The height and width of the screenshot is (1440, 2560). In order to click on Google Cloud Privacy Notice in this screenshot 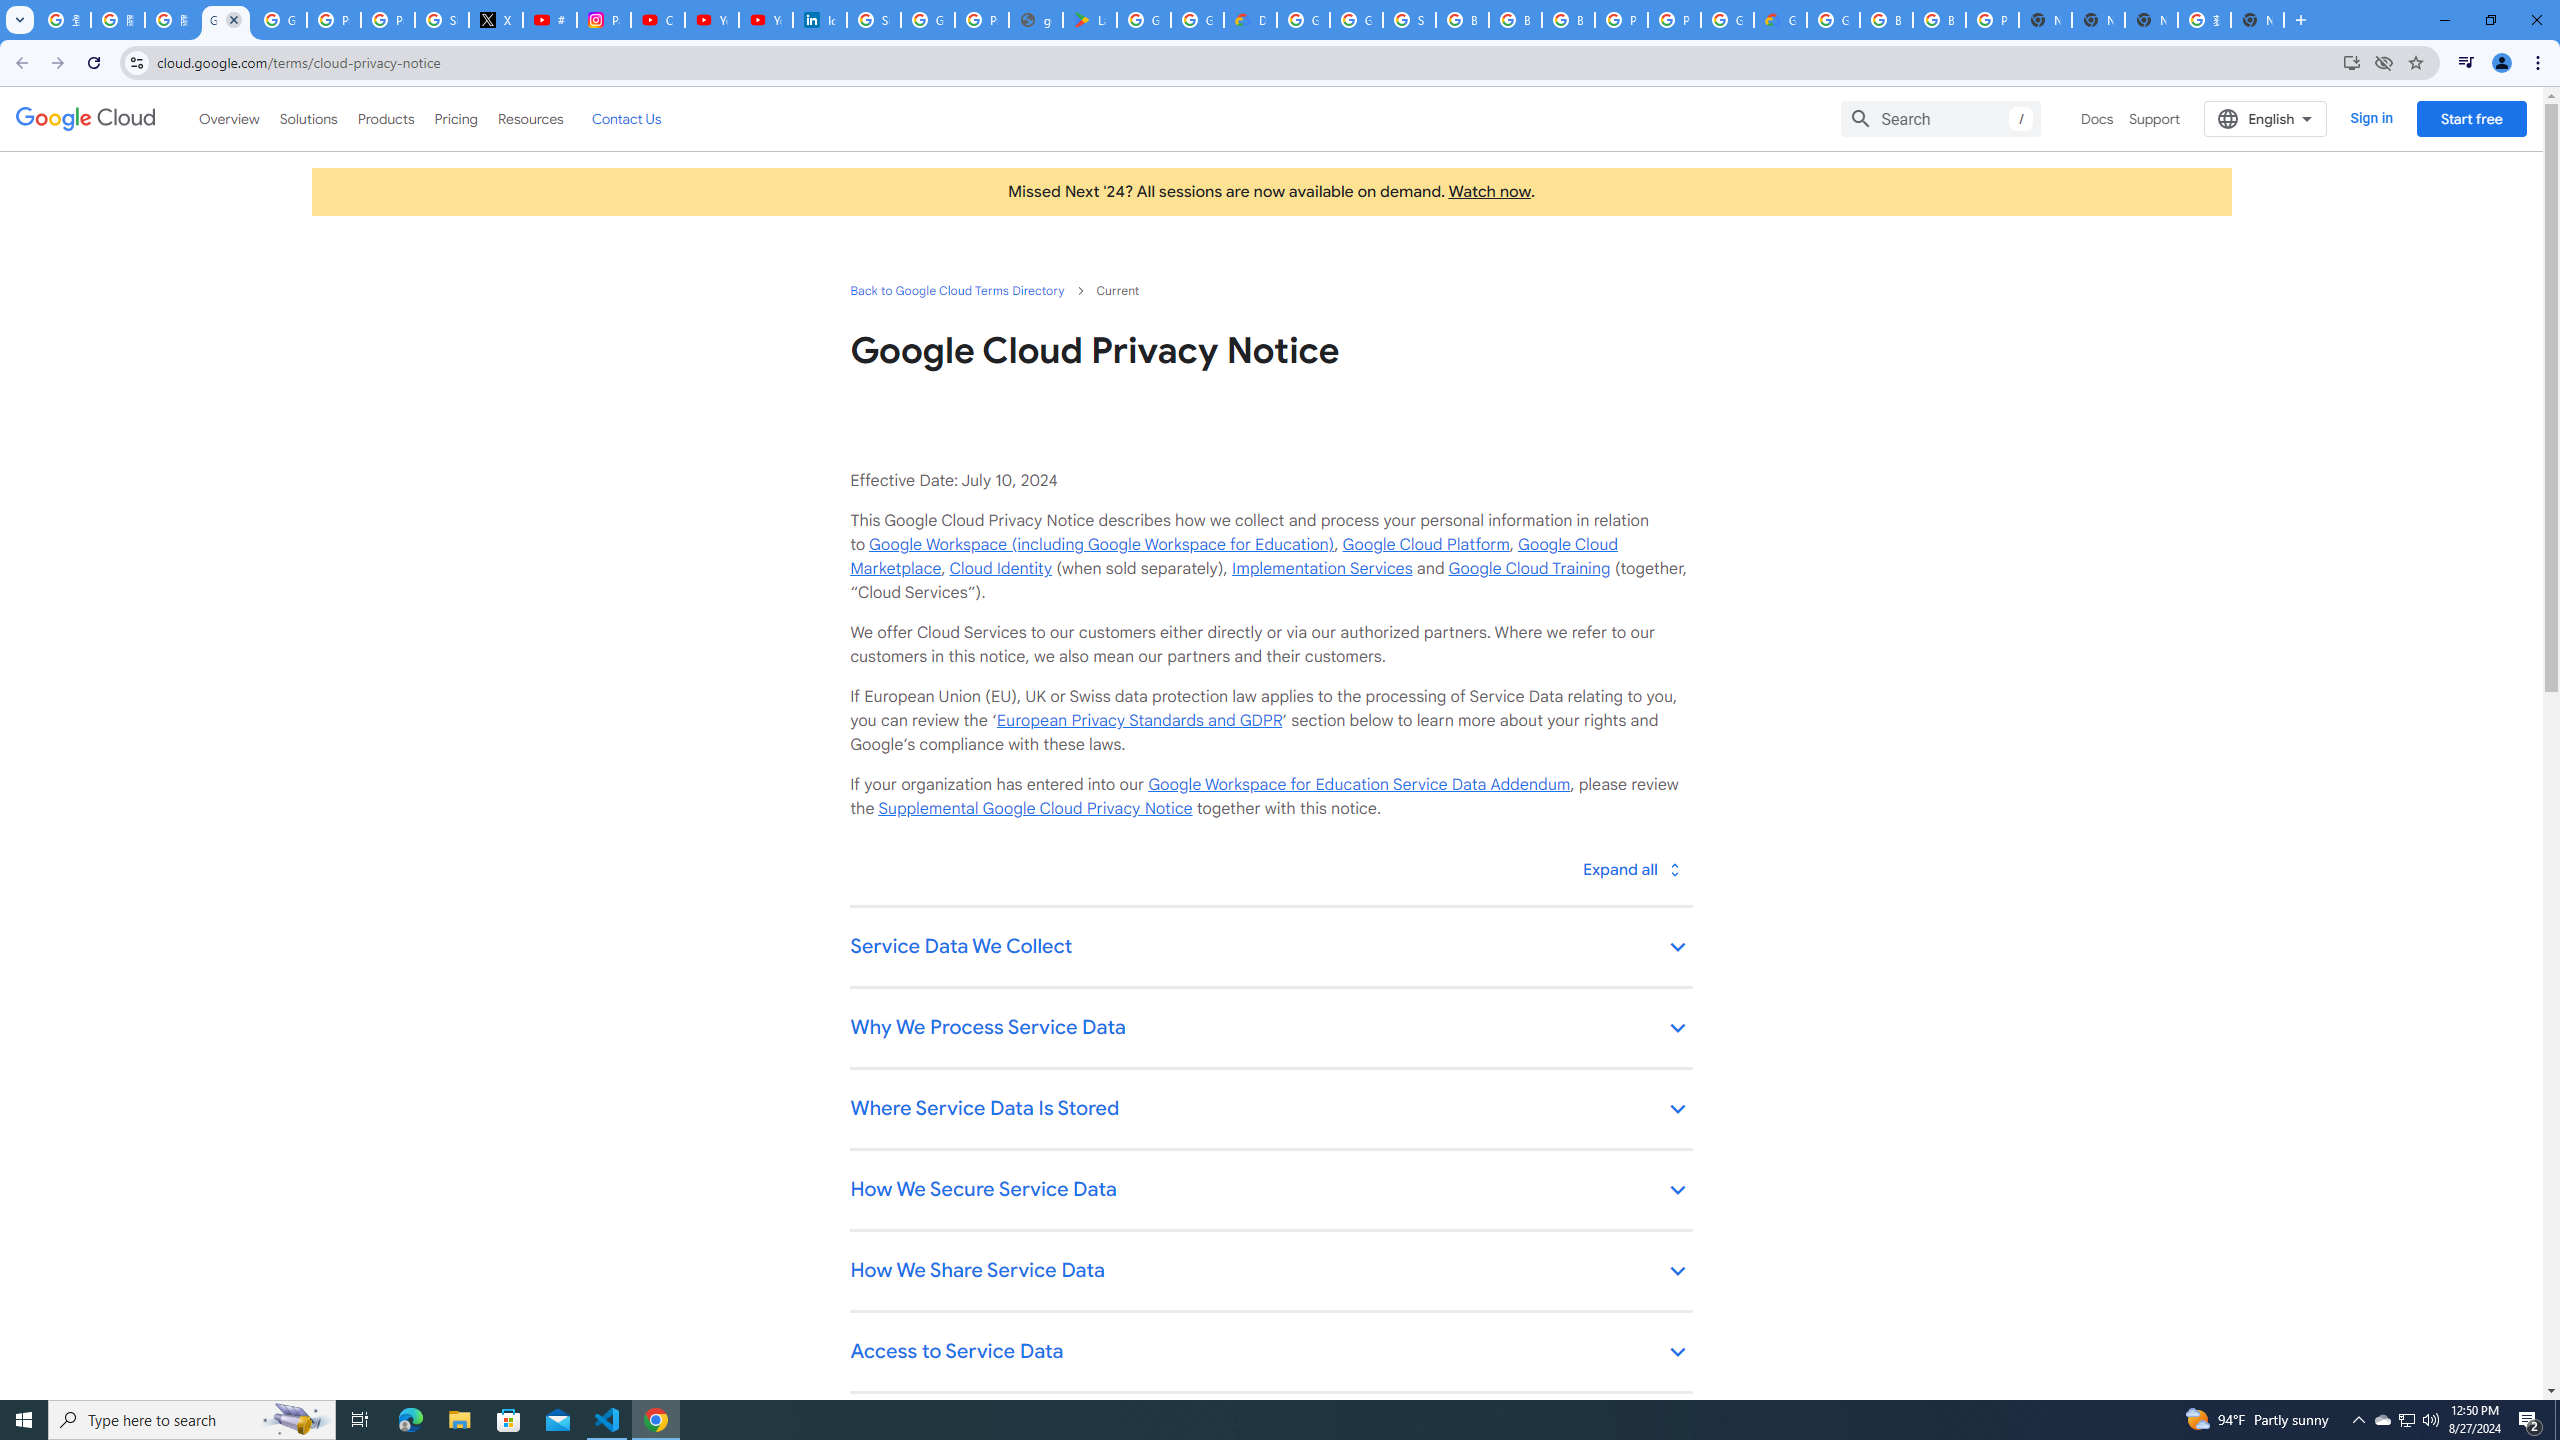, I will do `click(225, 20)`.